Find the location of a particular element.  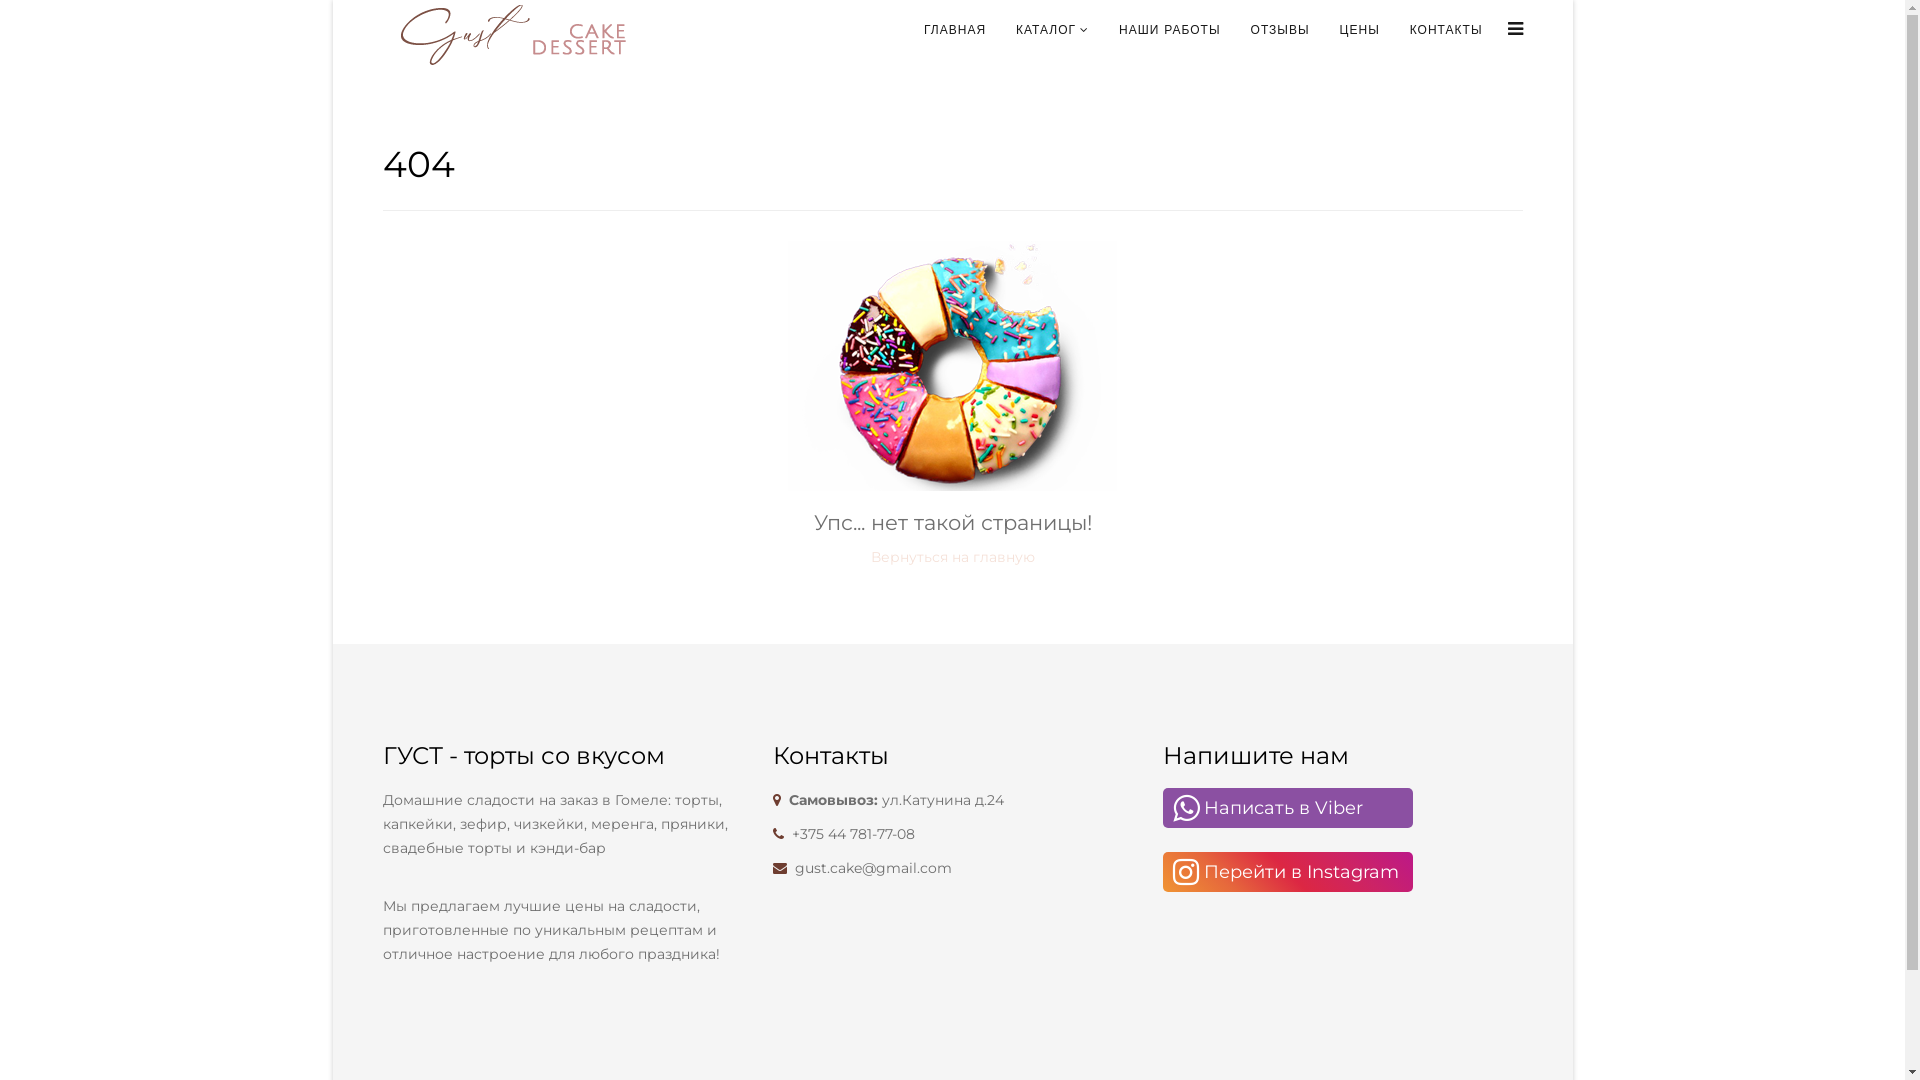

+375 44 781-77-08 is located at coordinates (854, 834).